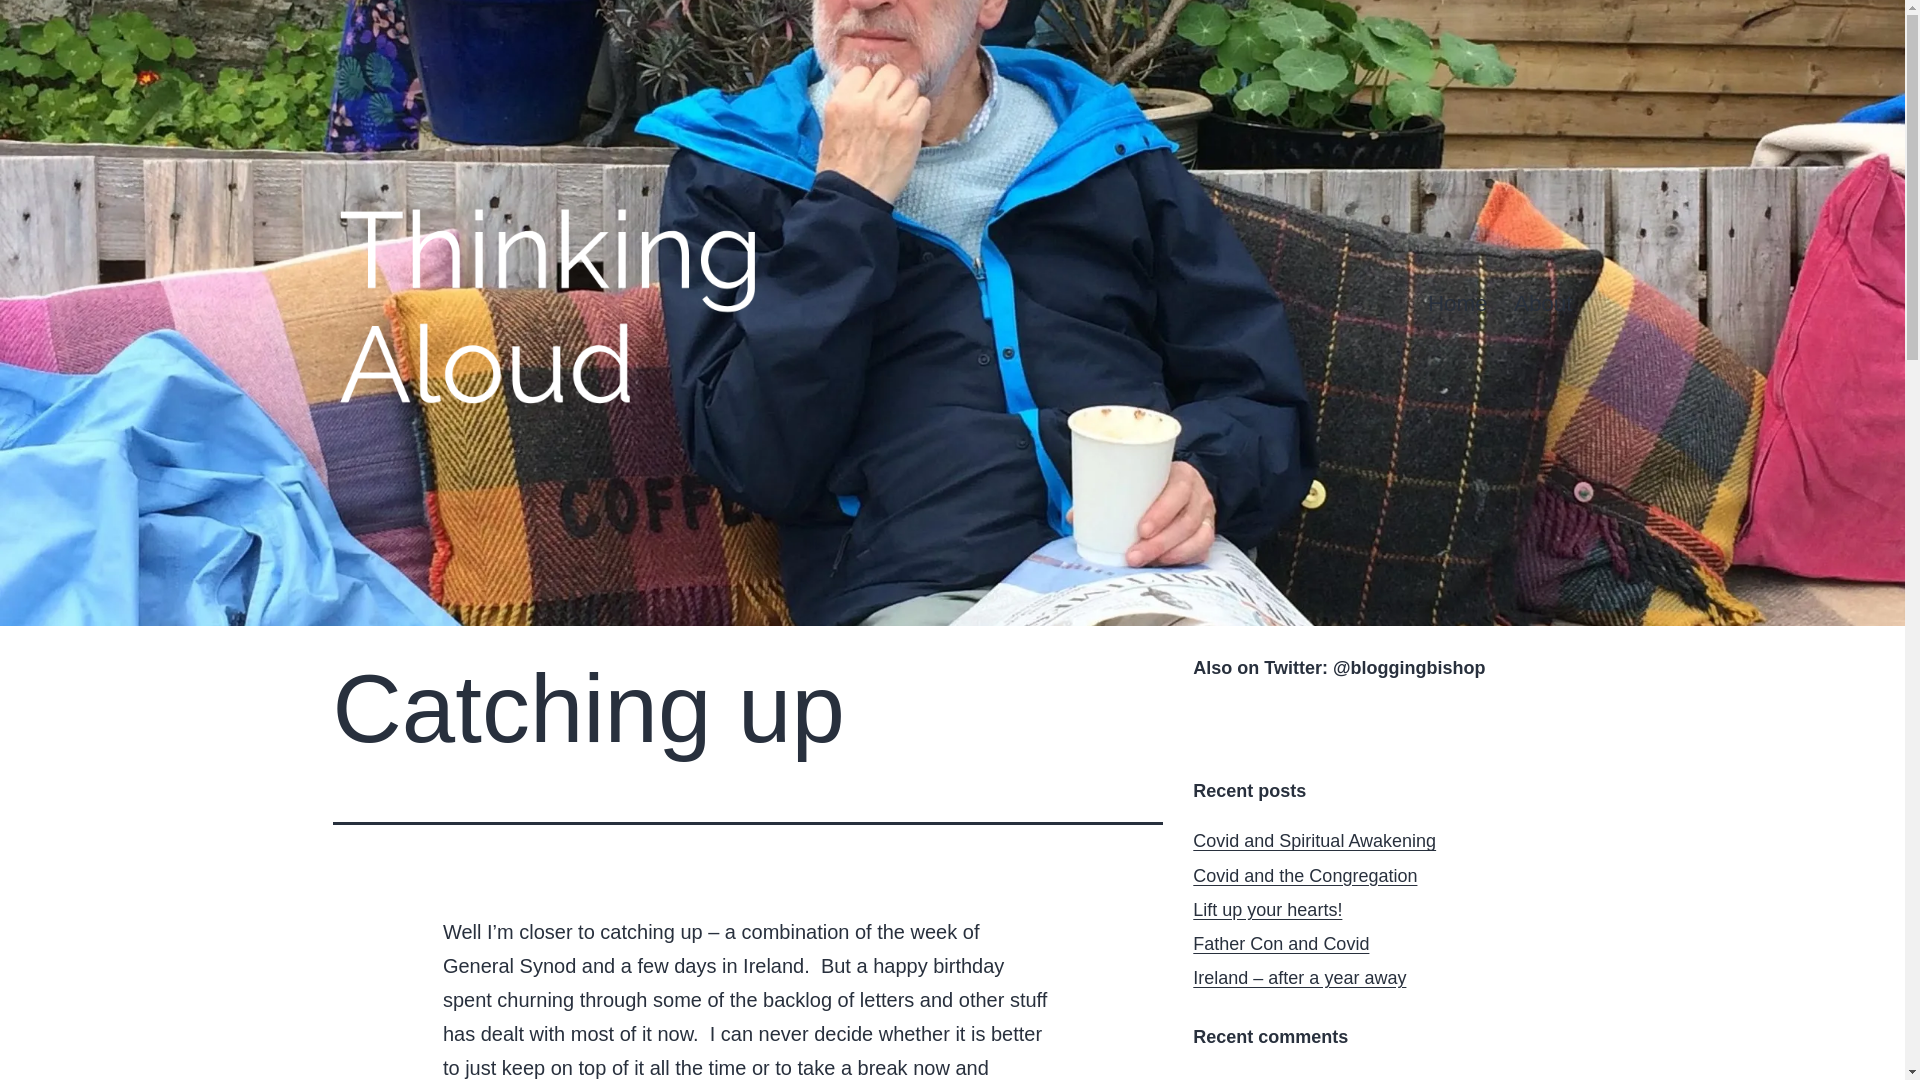  I want to click on Father Con and Covid, so click(1280, 944).